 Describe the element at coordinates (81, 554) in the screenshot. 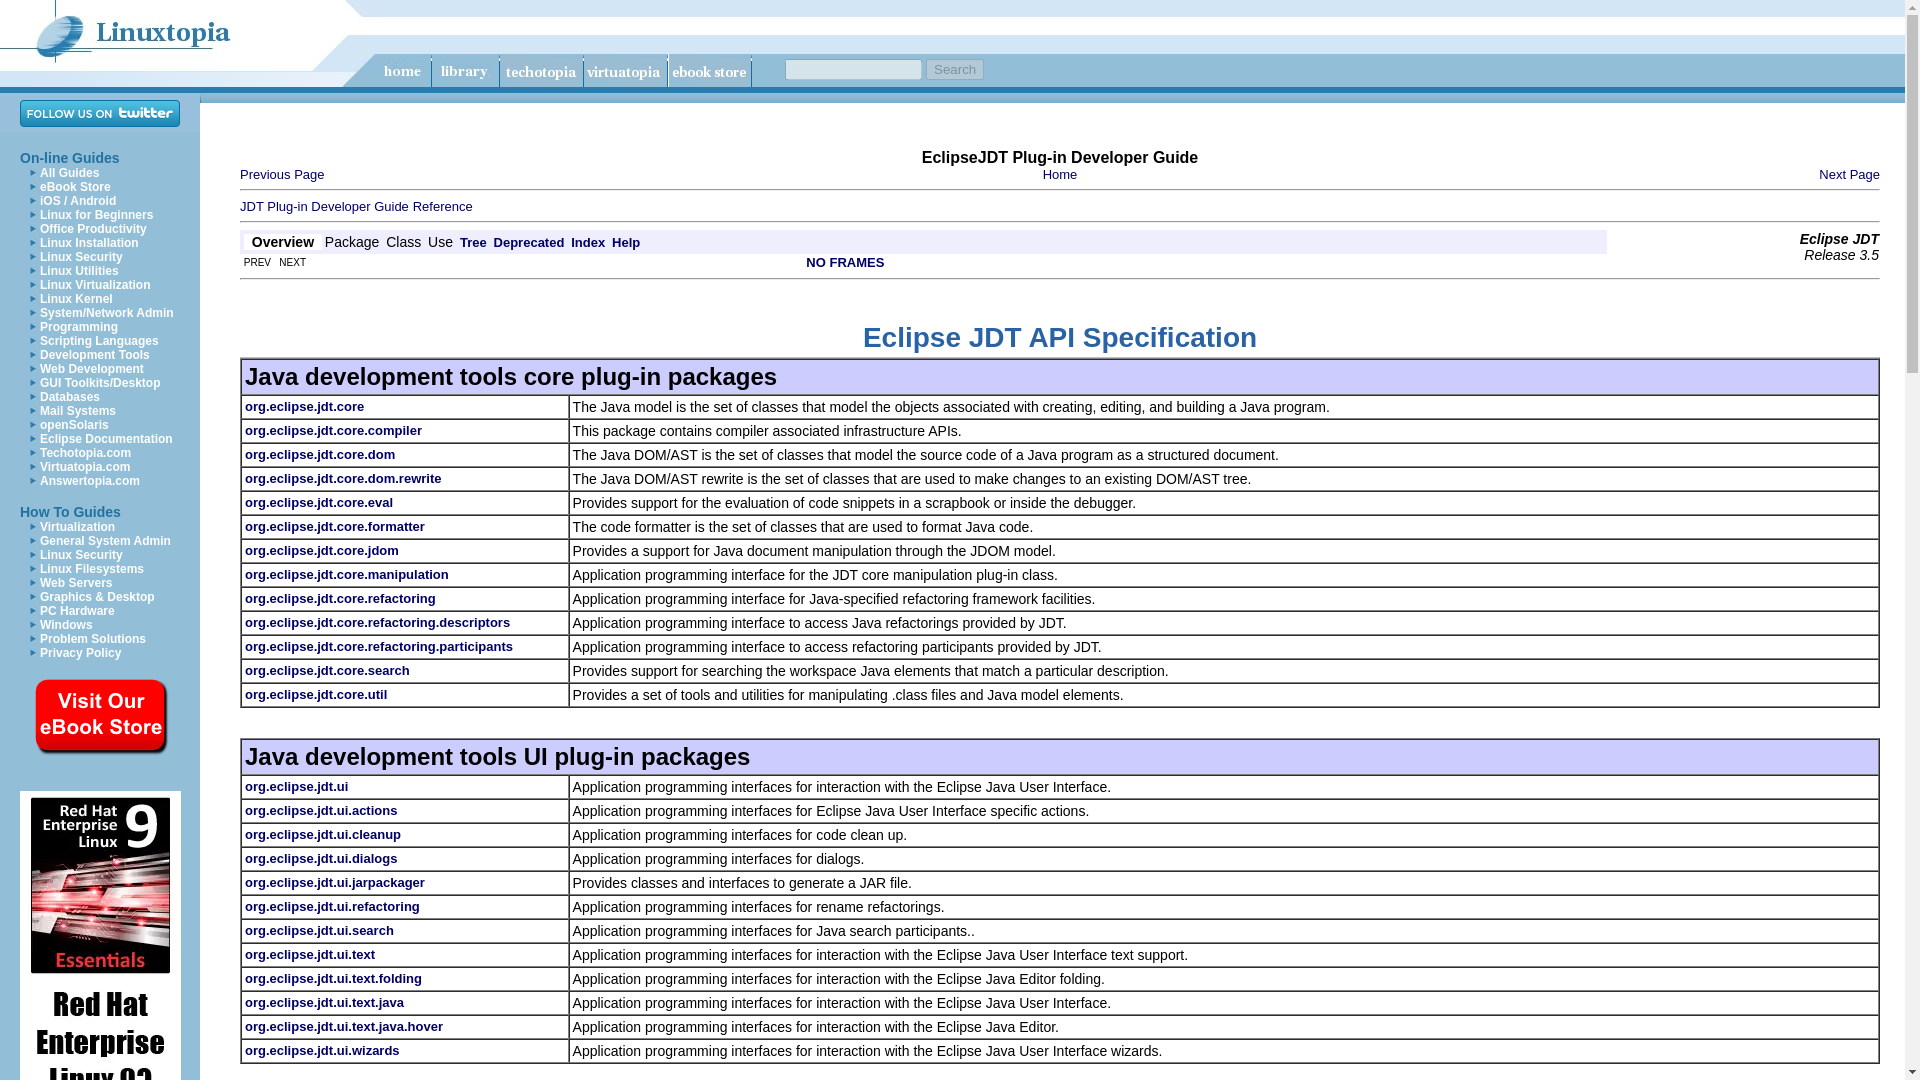

I see `Linux Security` at that location.